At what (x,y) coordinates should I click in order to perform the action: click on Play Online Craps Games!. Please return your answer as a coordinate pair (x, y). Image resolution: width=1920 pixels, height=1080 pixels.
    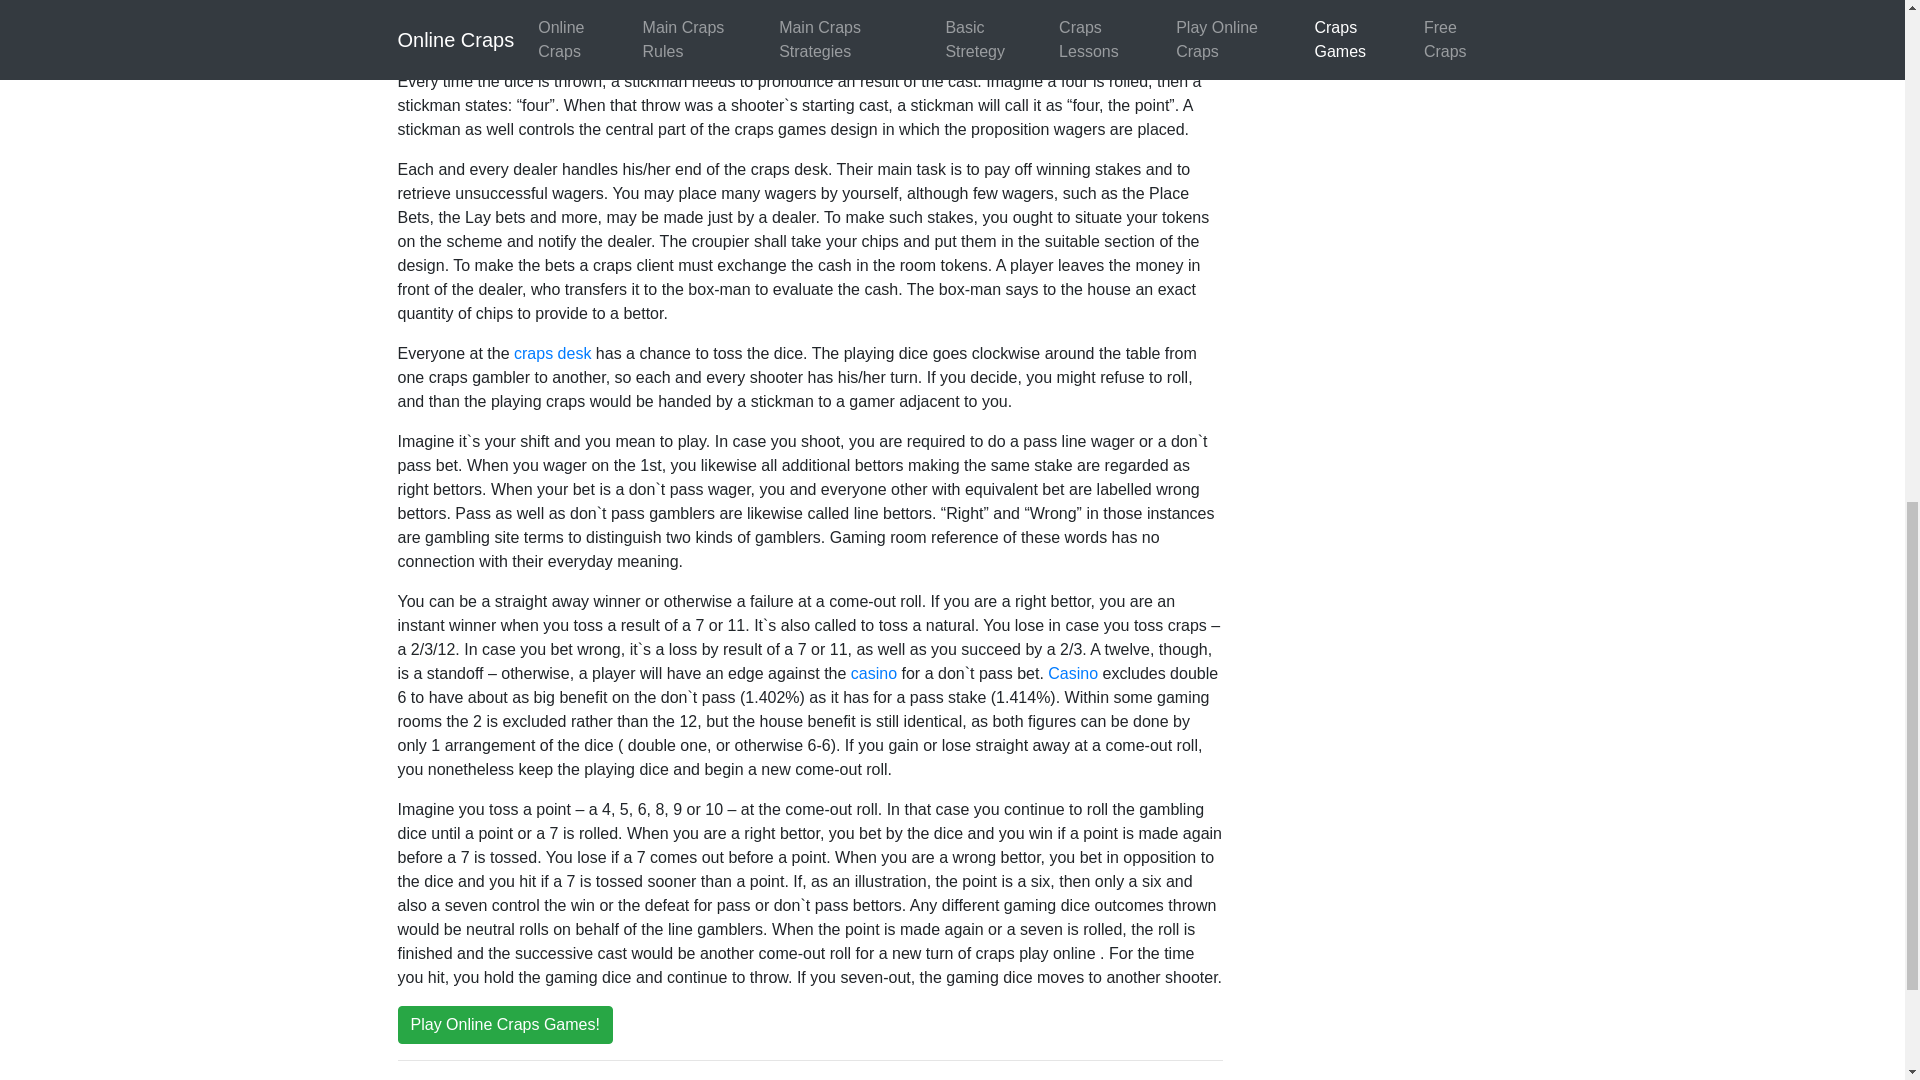
    Looking at the image, I should click on (504, 1024).